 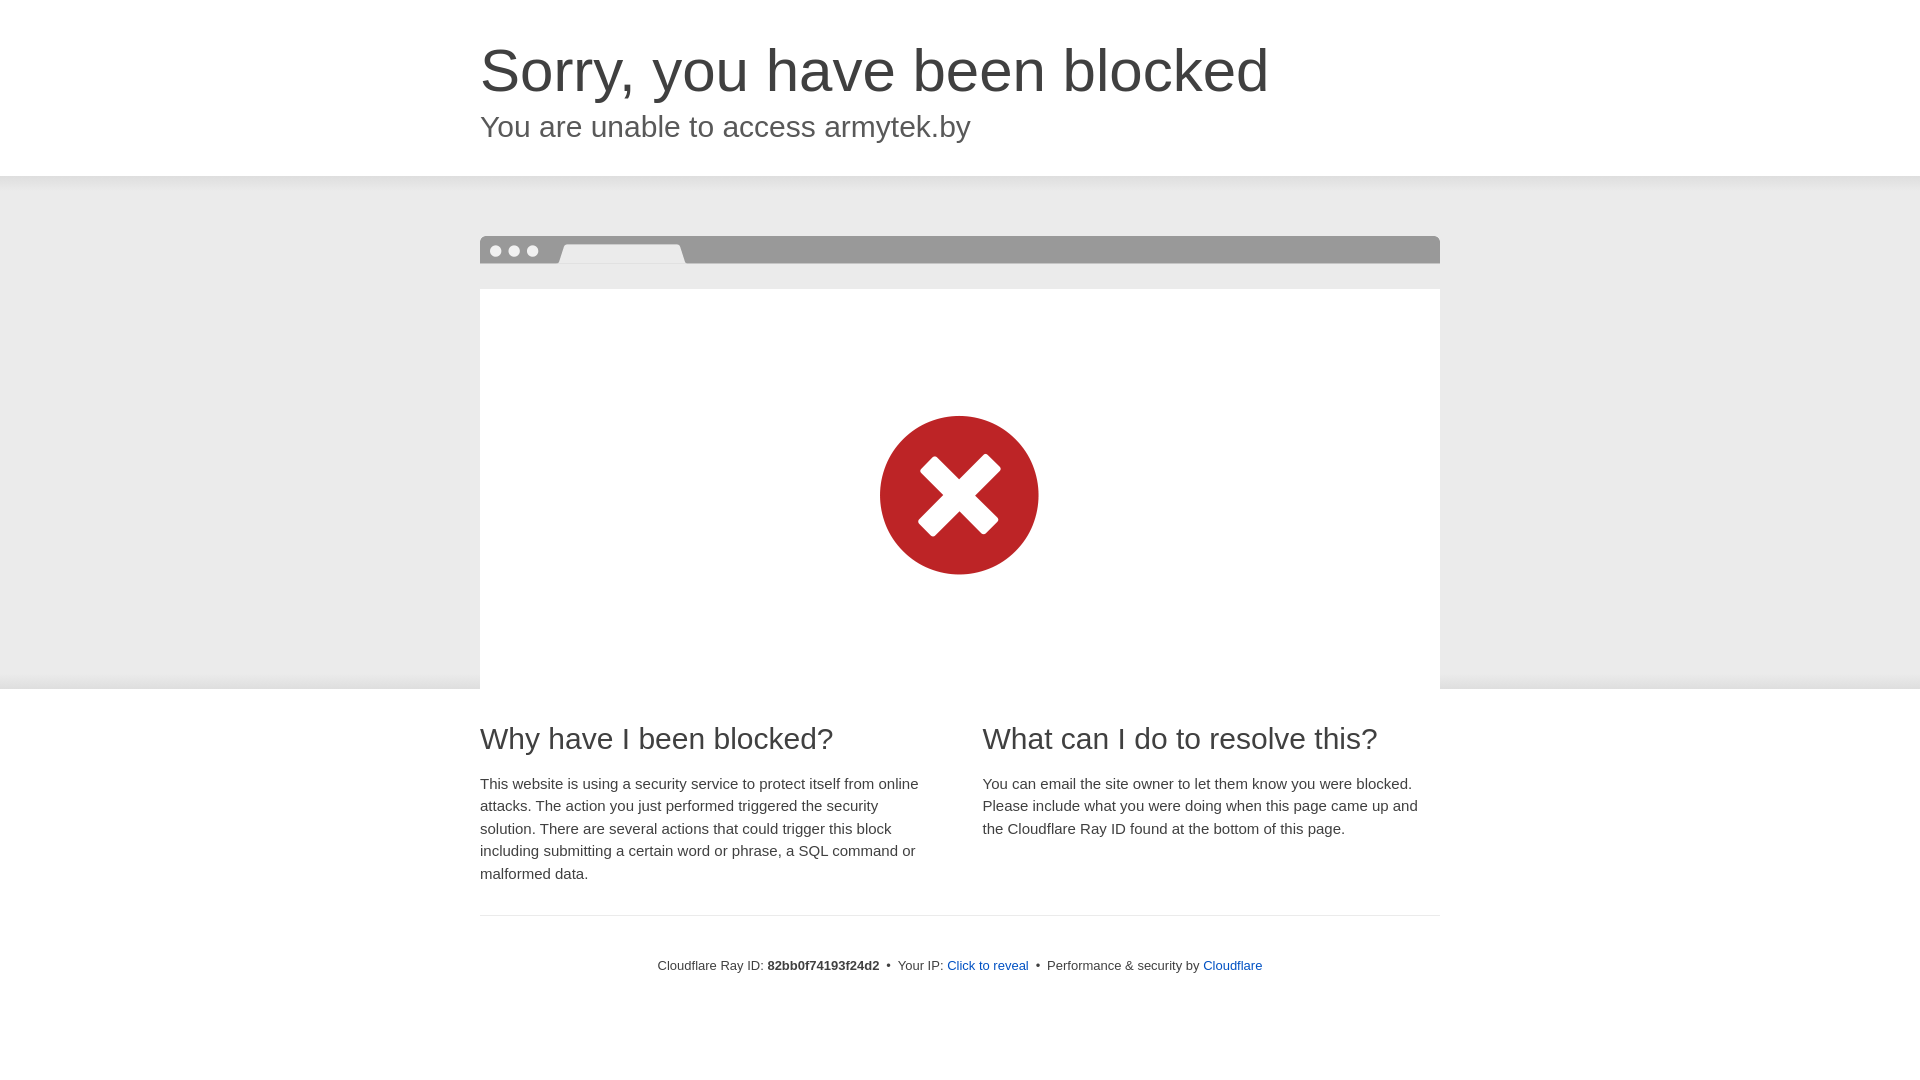 What do you see at coordinates (988, 966) in the screenshot?
I see `Click to reveal` at bounding box center [988, 966].